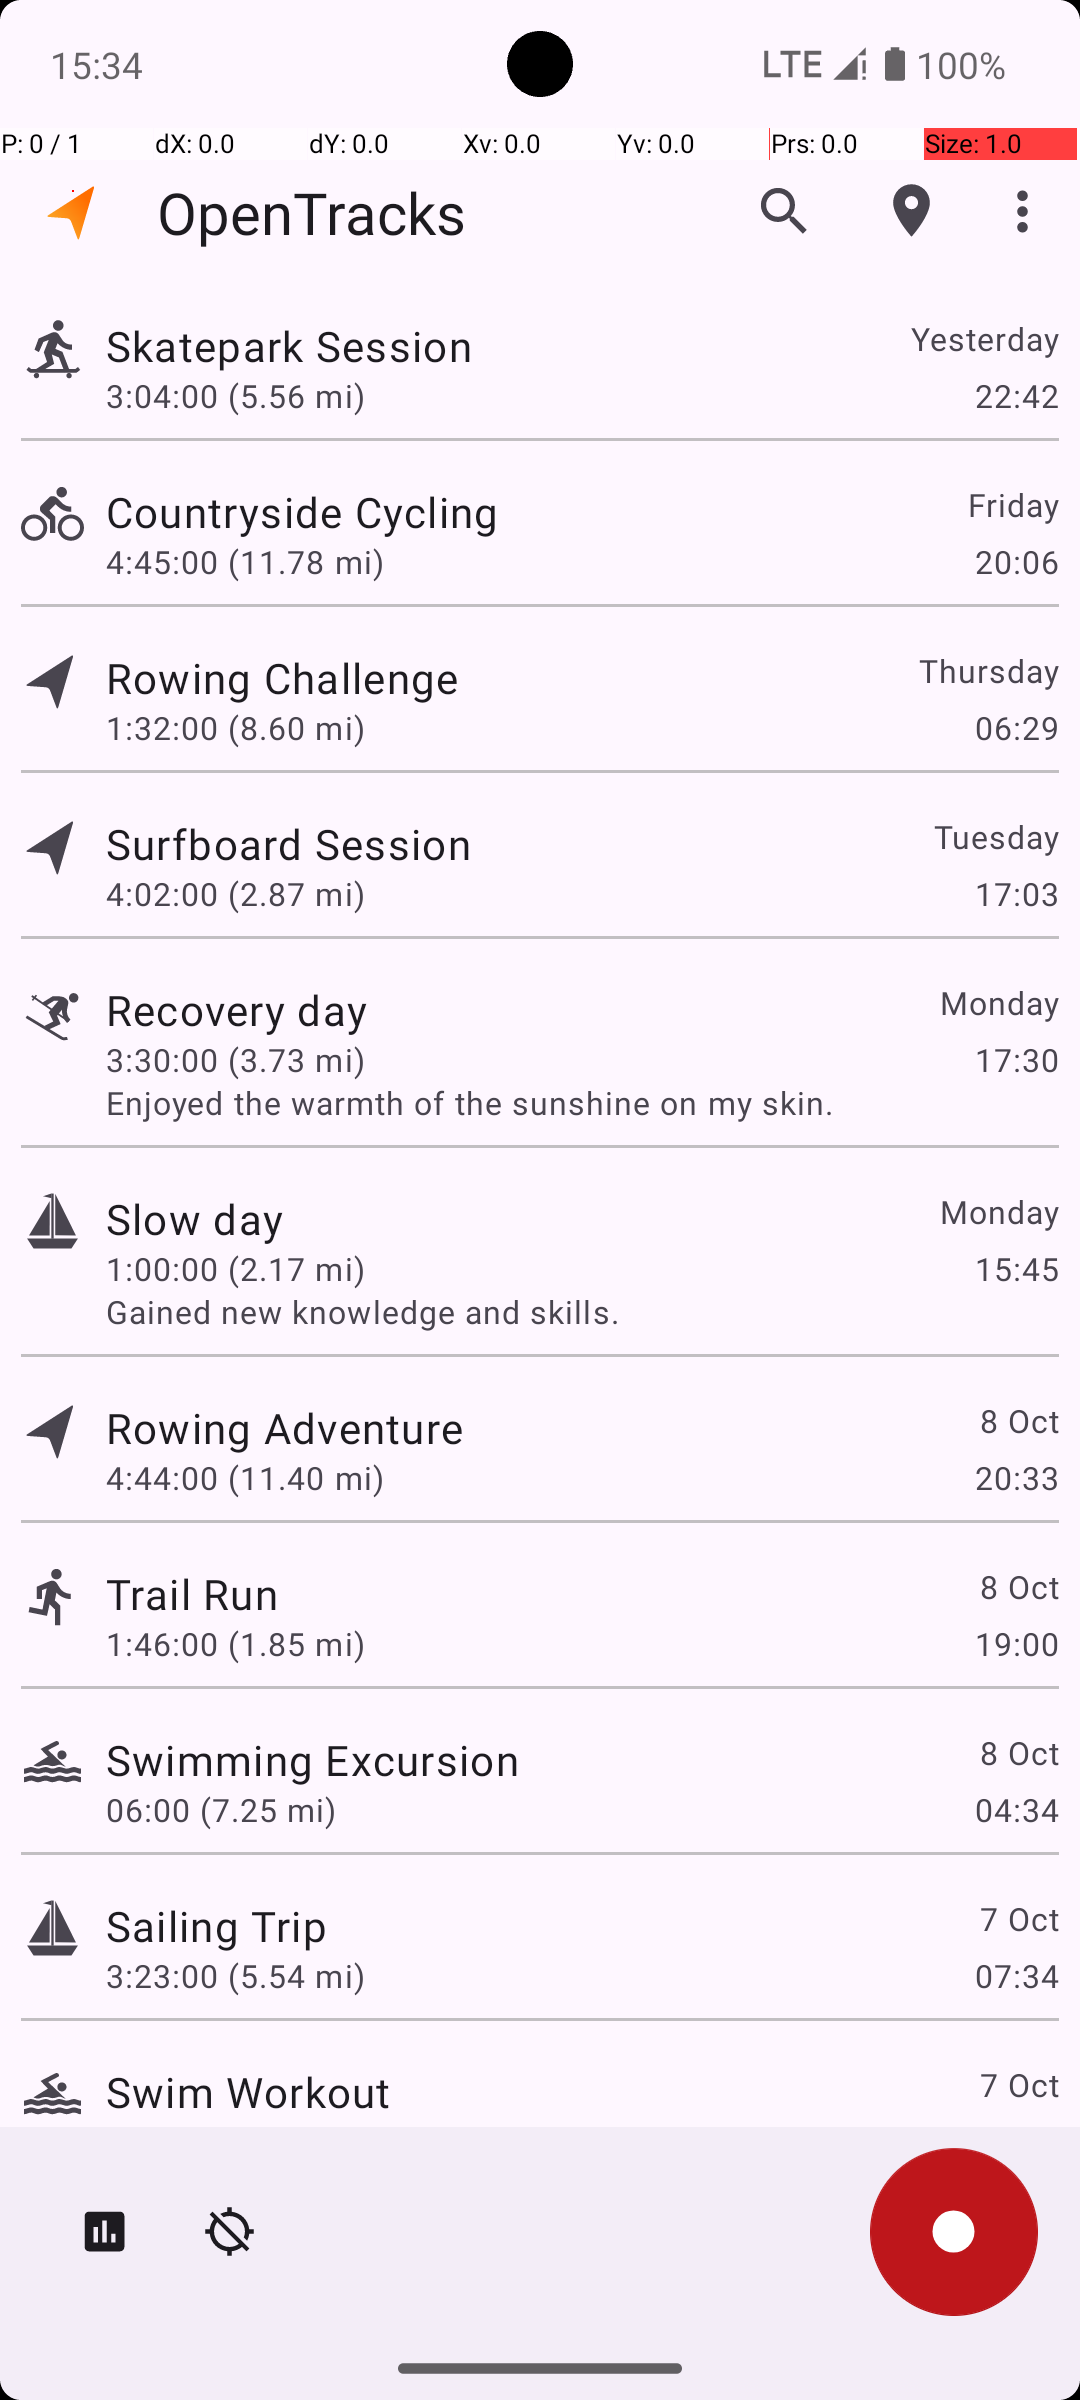 The image size is (1080, 2400). I want to click on 1:46:00 (1.85 mi), so click(236, 1644).